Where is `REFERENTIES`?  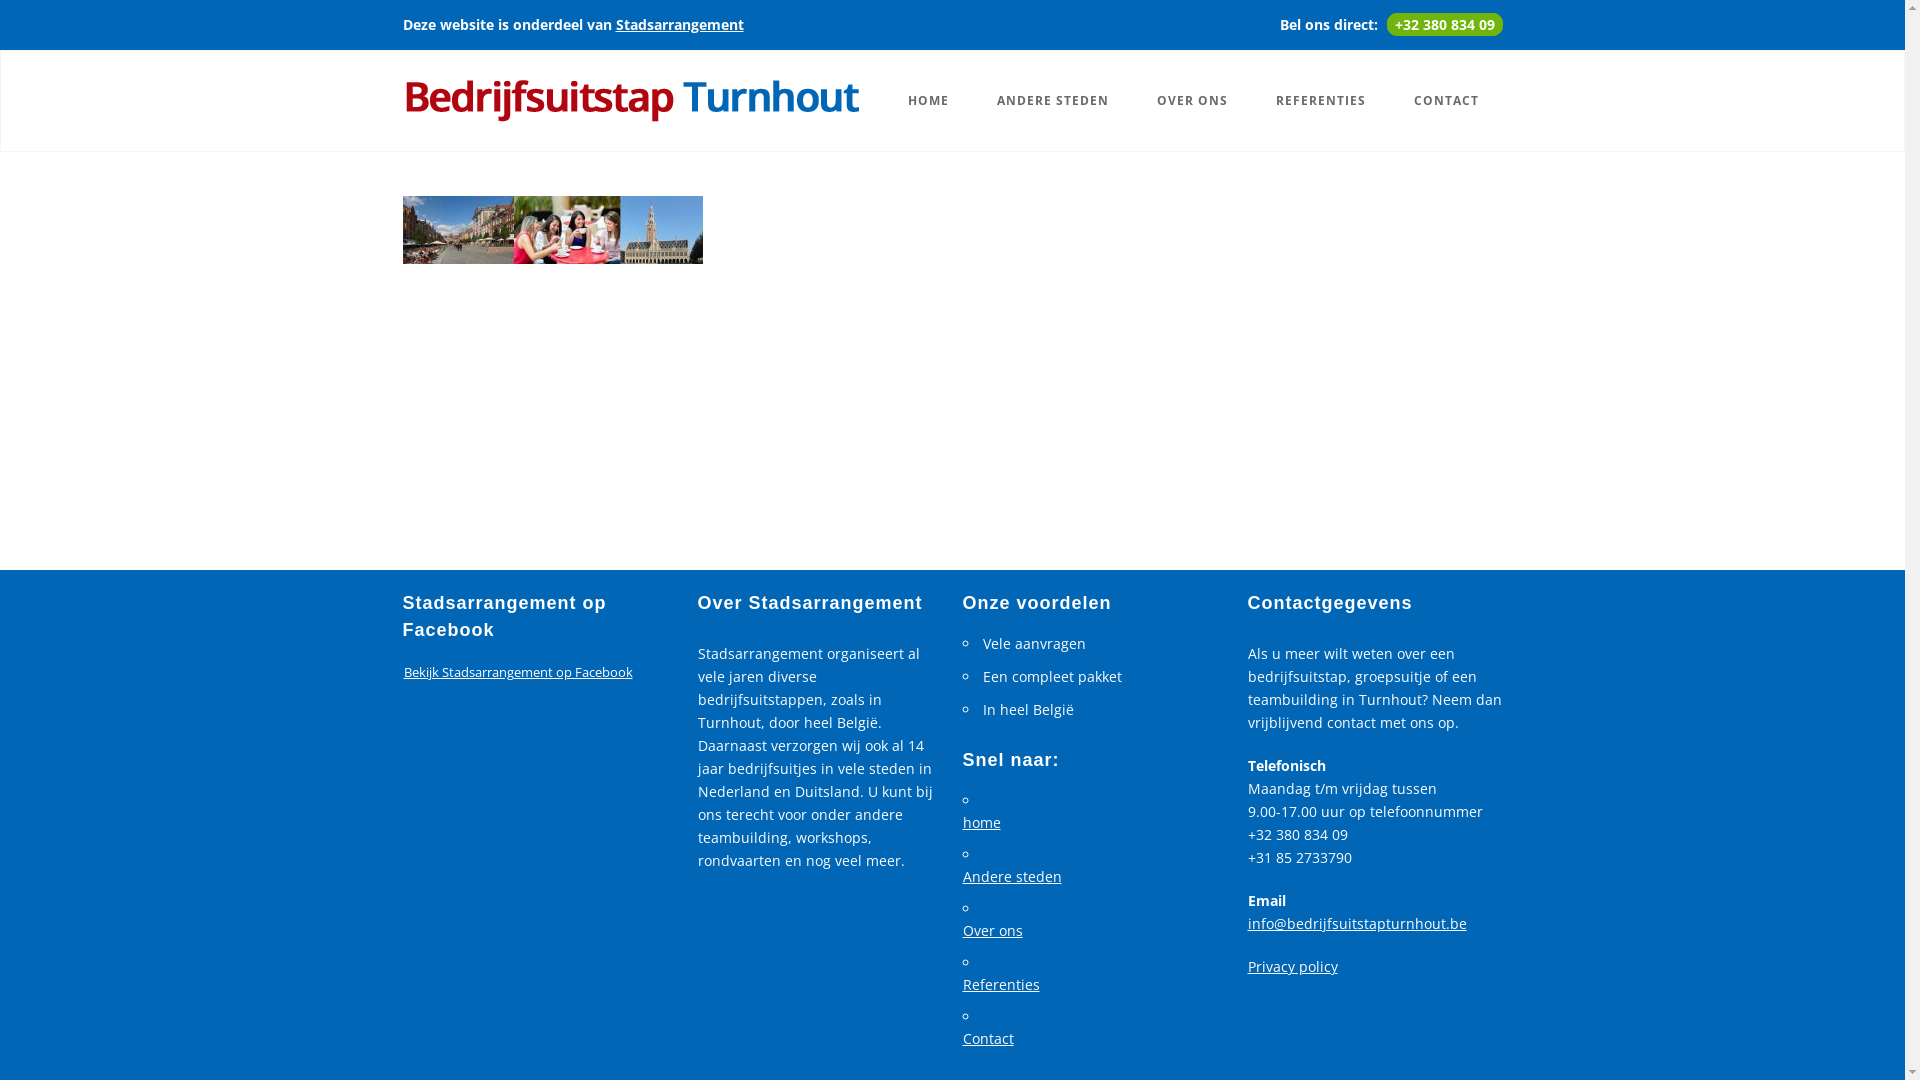
REFERENTIES is located at coordinates (1321, 101).